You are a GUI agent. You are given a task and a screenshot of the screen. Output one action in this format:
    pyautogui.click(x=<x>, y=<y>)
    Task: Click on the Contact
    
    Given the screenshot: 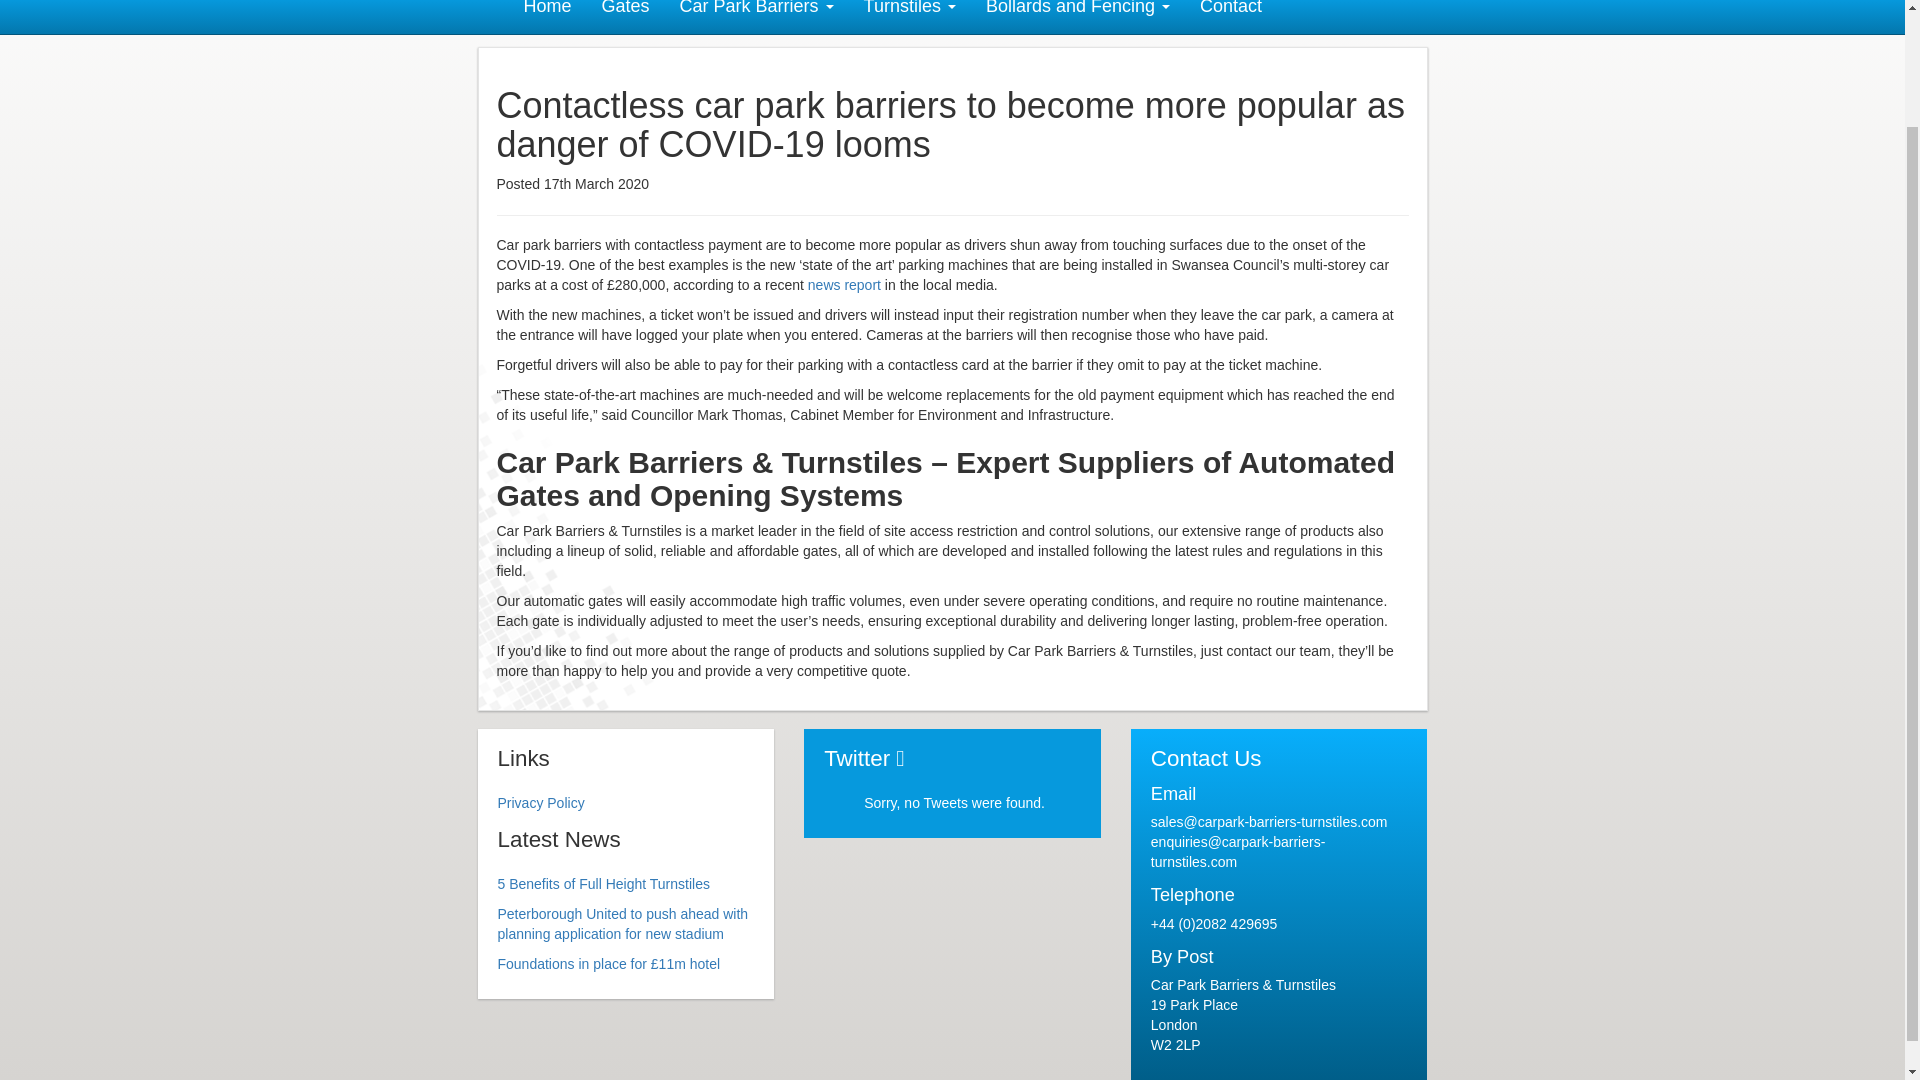 What is the action you would take?
    pyautogui.click(x=1230, y=16)
    